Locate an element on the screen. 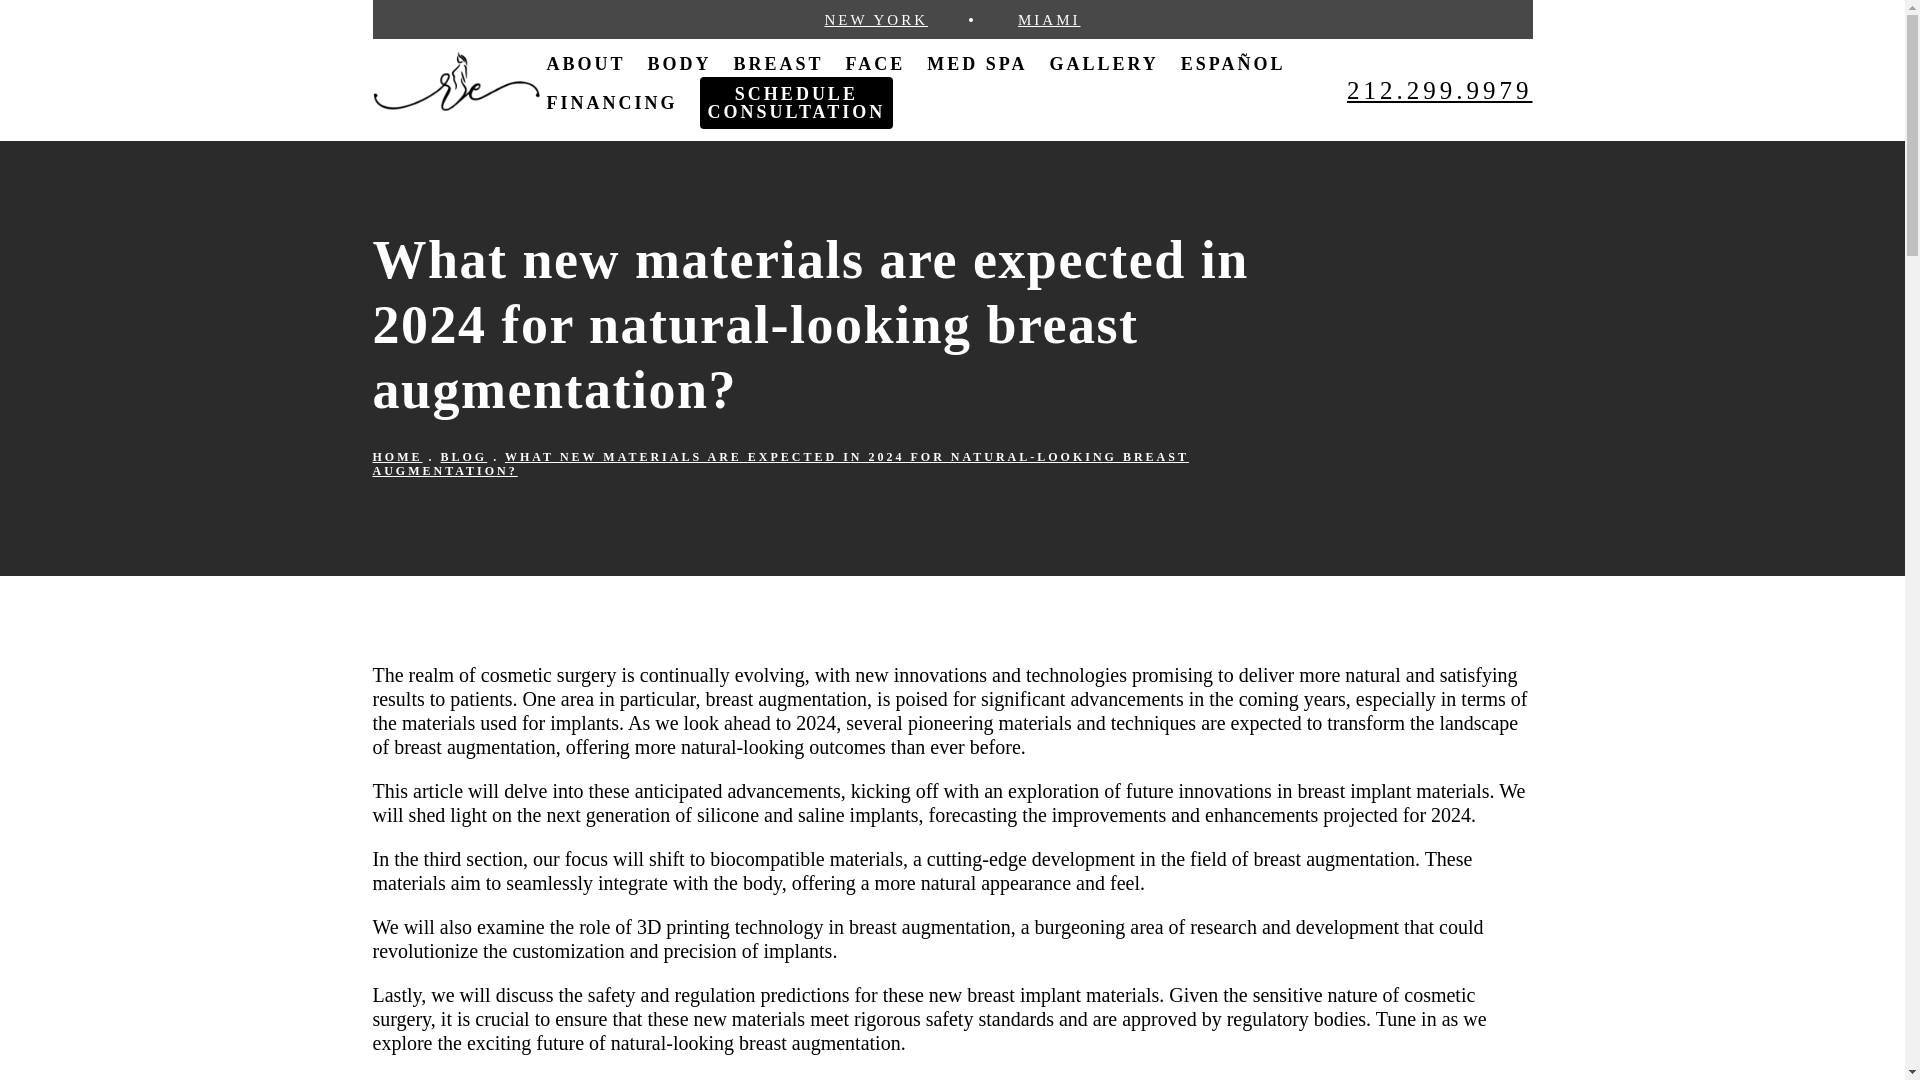  ABOUT is located at coordinates (585, 63).